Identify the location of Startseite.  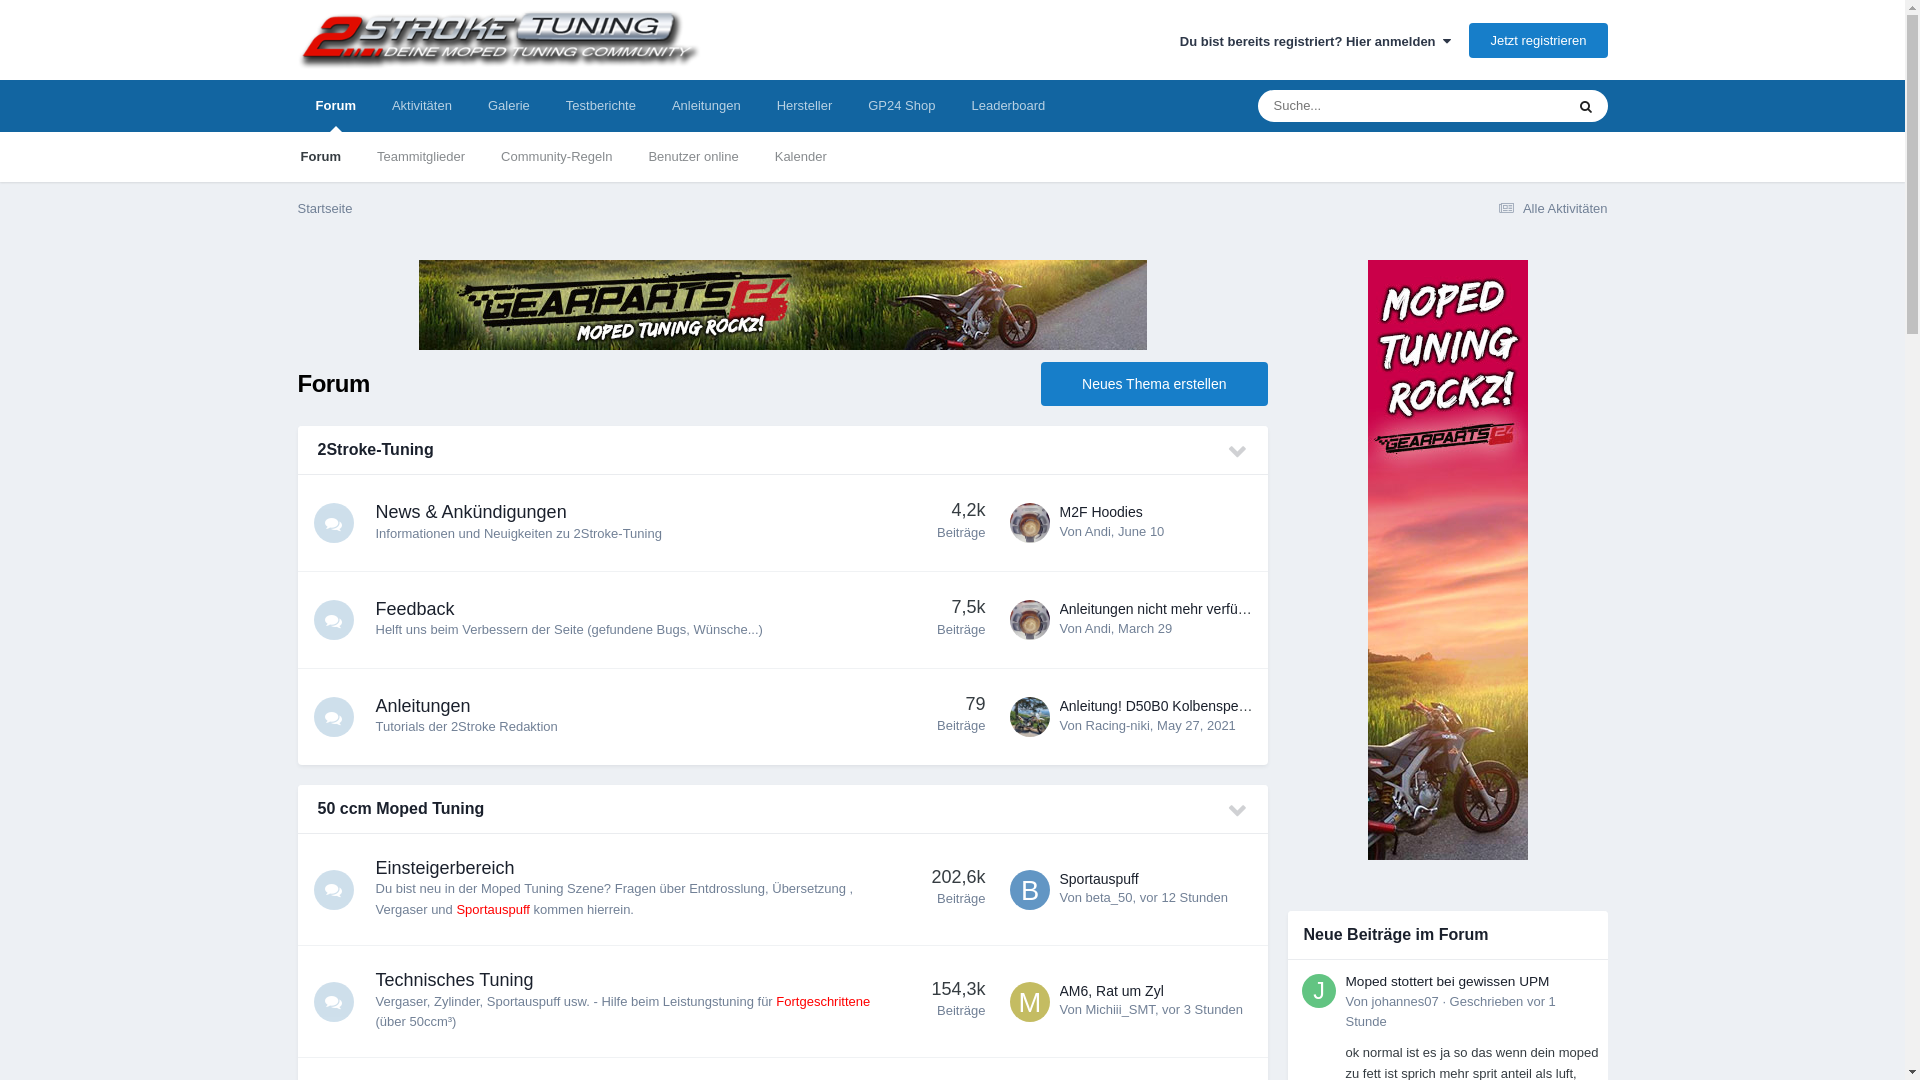
(326, 208).